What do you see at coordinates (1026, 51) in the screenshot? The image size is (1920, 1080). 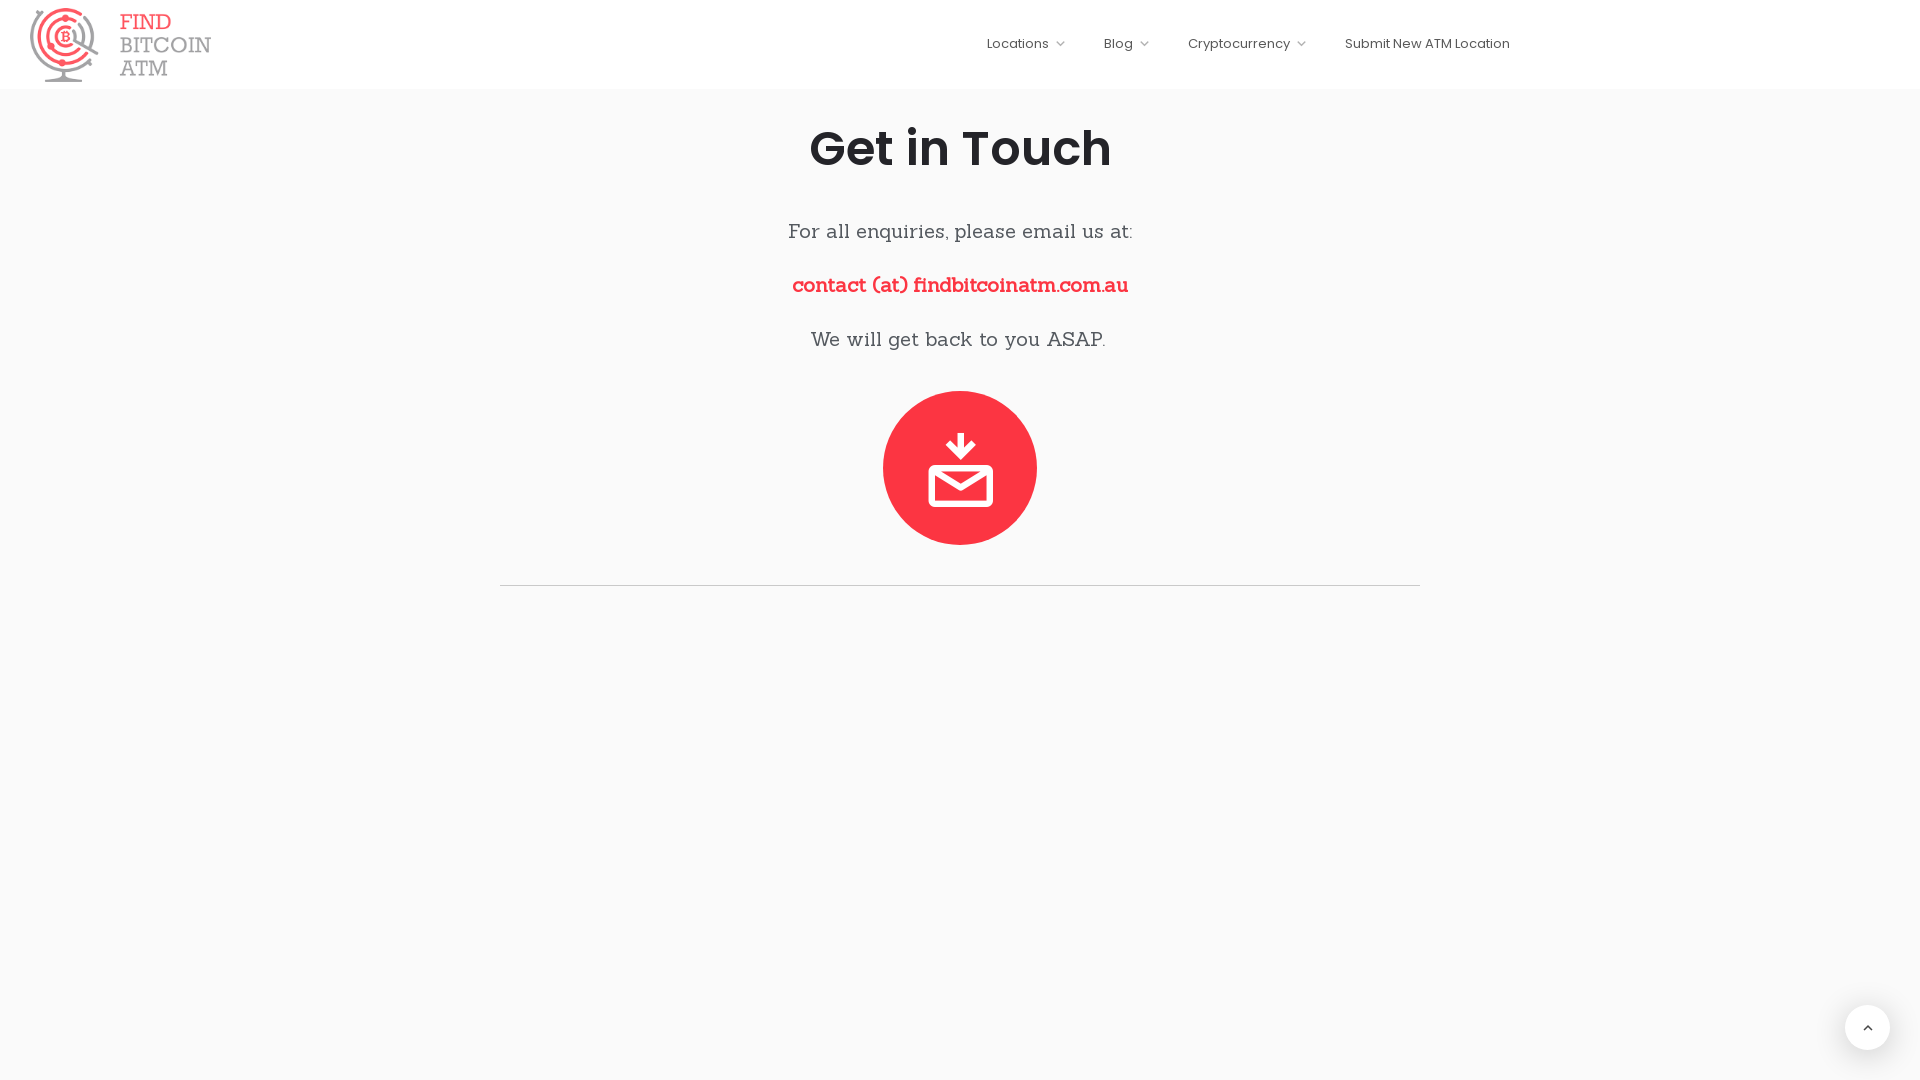 I see `Locations` at bounding box center [1026, 51].